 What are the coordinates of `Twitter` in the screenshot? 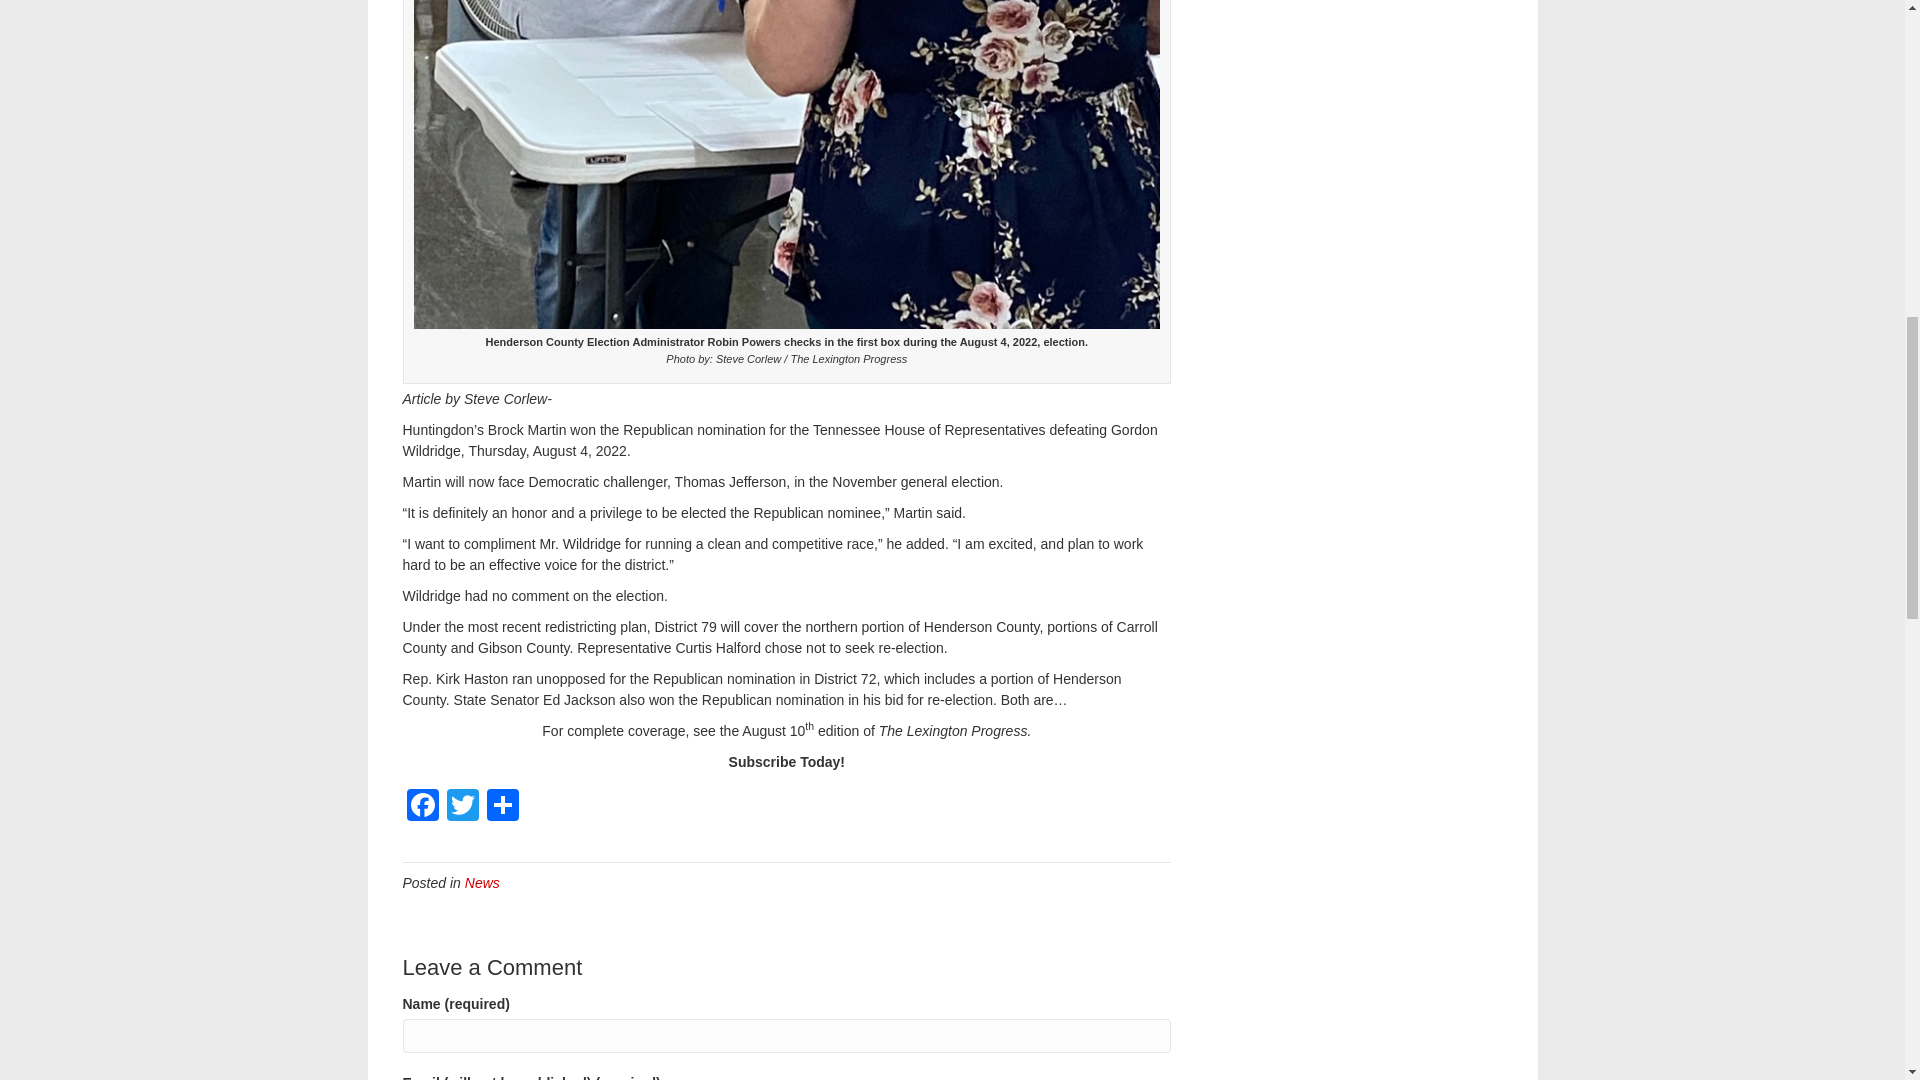 It's located at (461, 808).